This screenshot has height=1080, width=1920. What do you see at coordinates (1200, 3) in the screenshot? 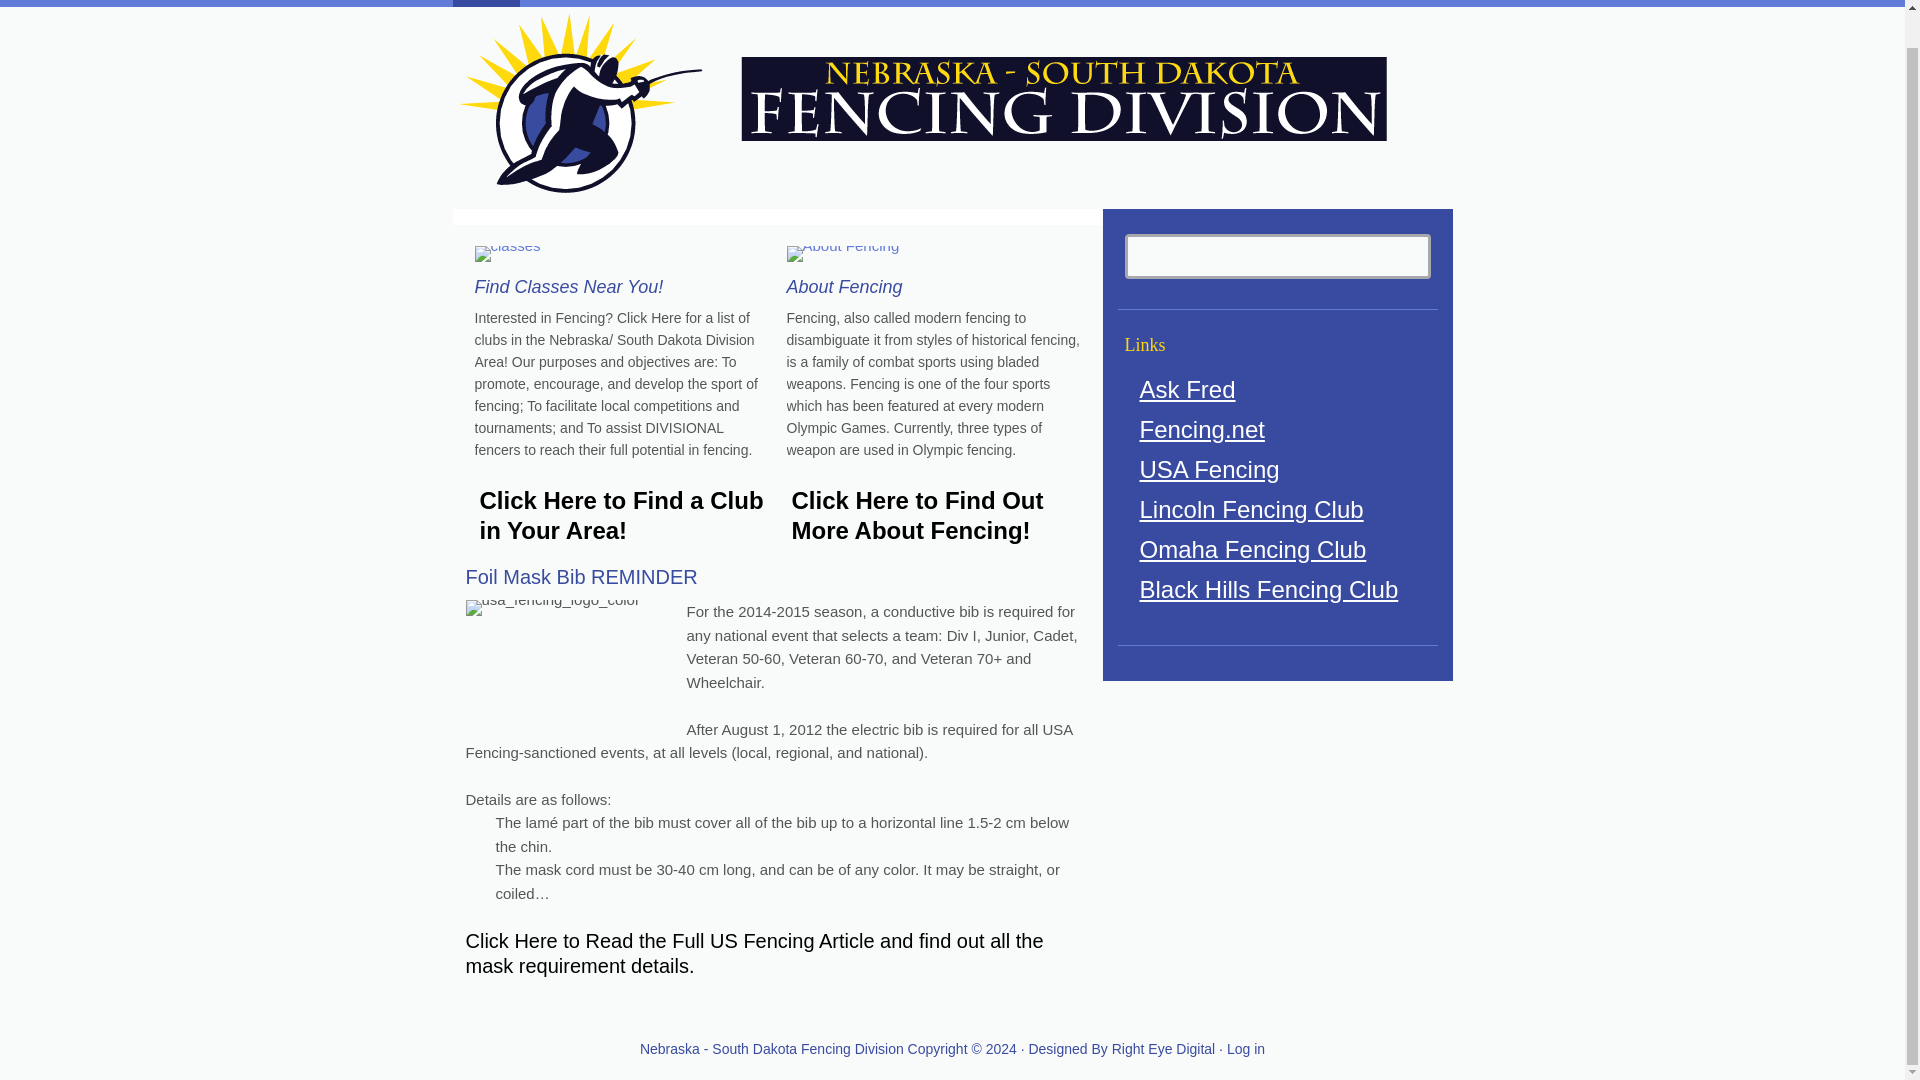
I see `About Fencing` at bounding box center [1200, 3].